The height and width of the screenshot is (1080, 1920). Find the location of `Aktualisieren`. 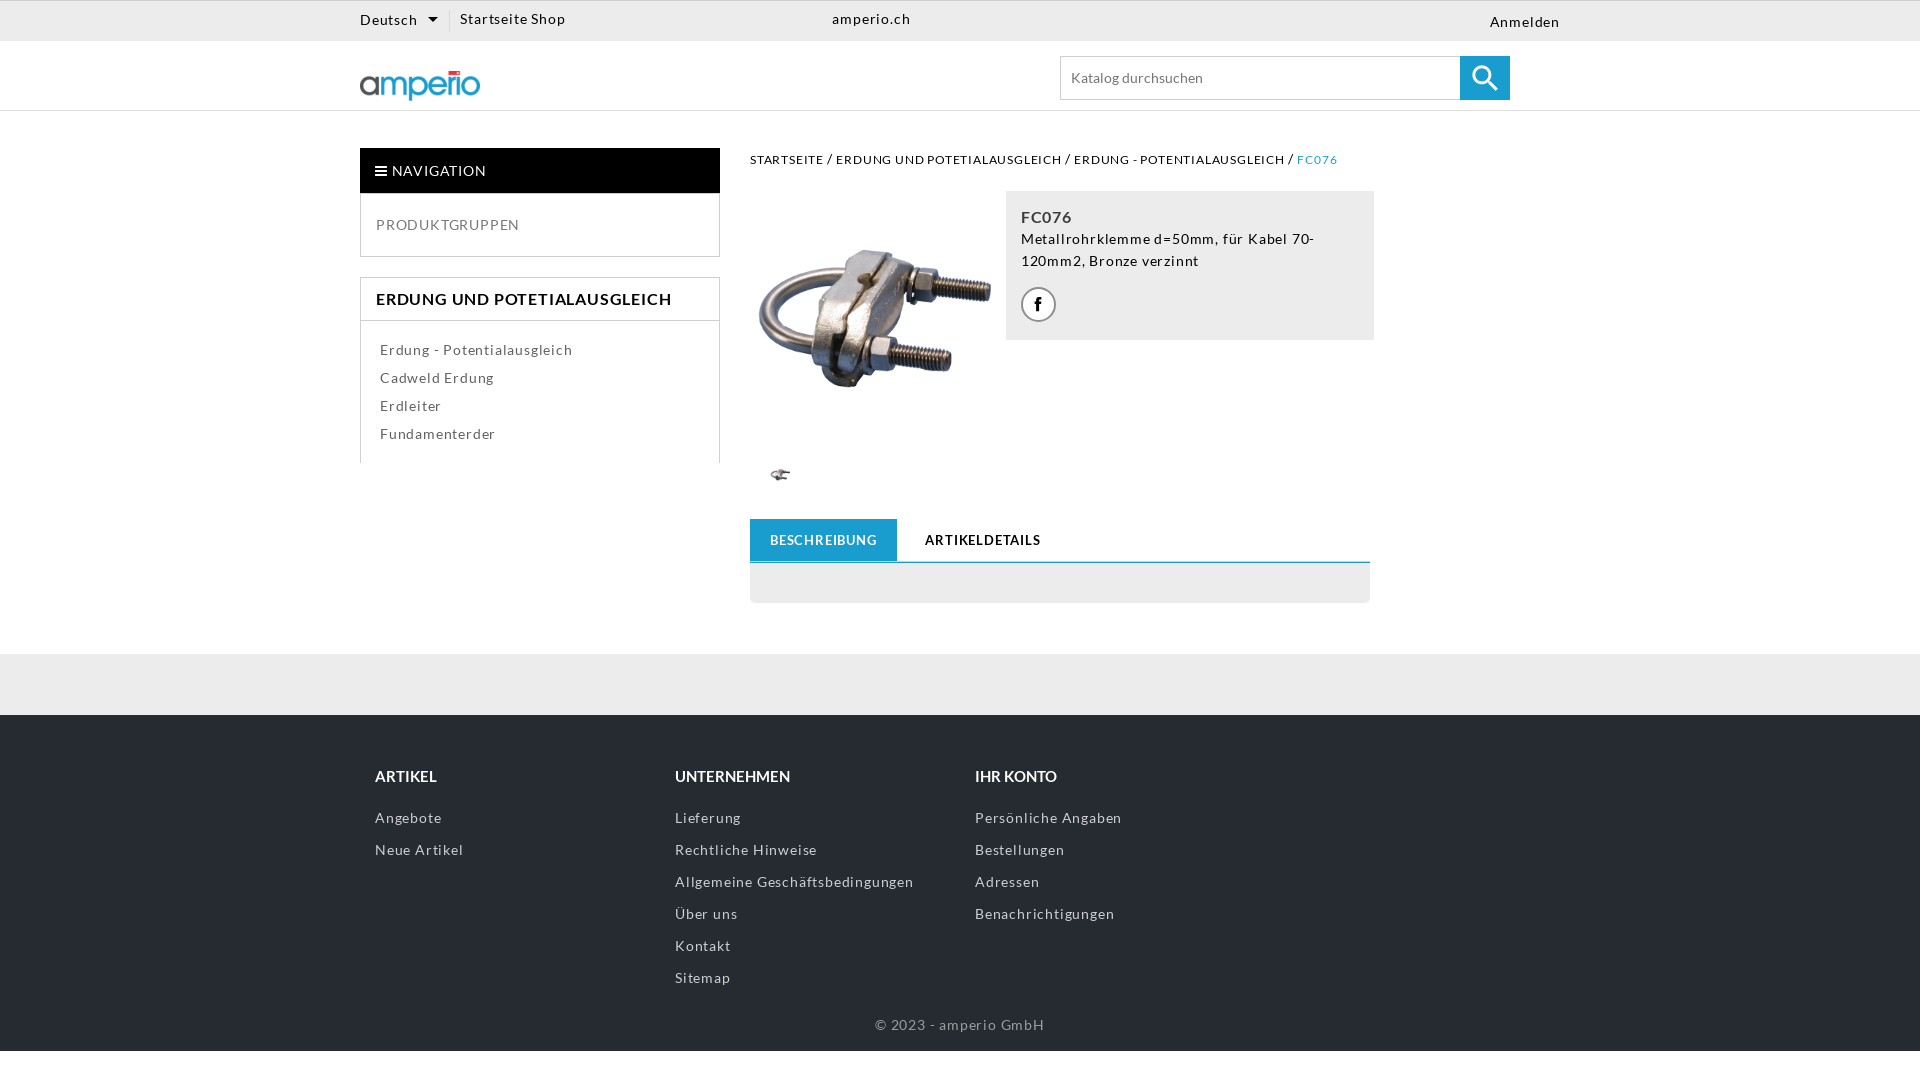

Aktualisieren is located at coordinates (50, 14).